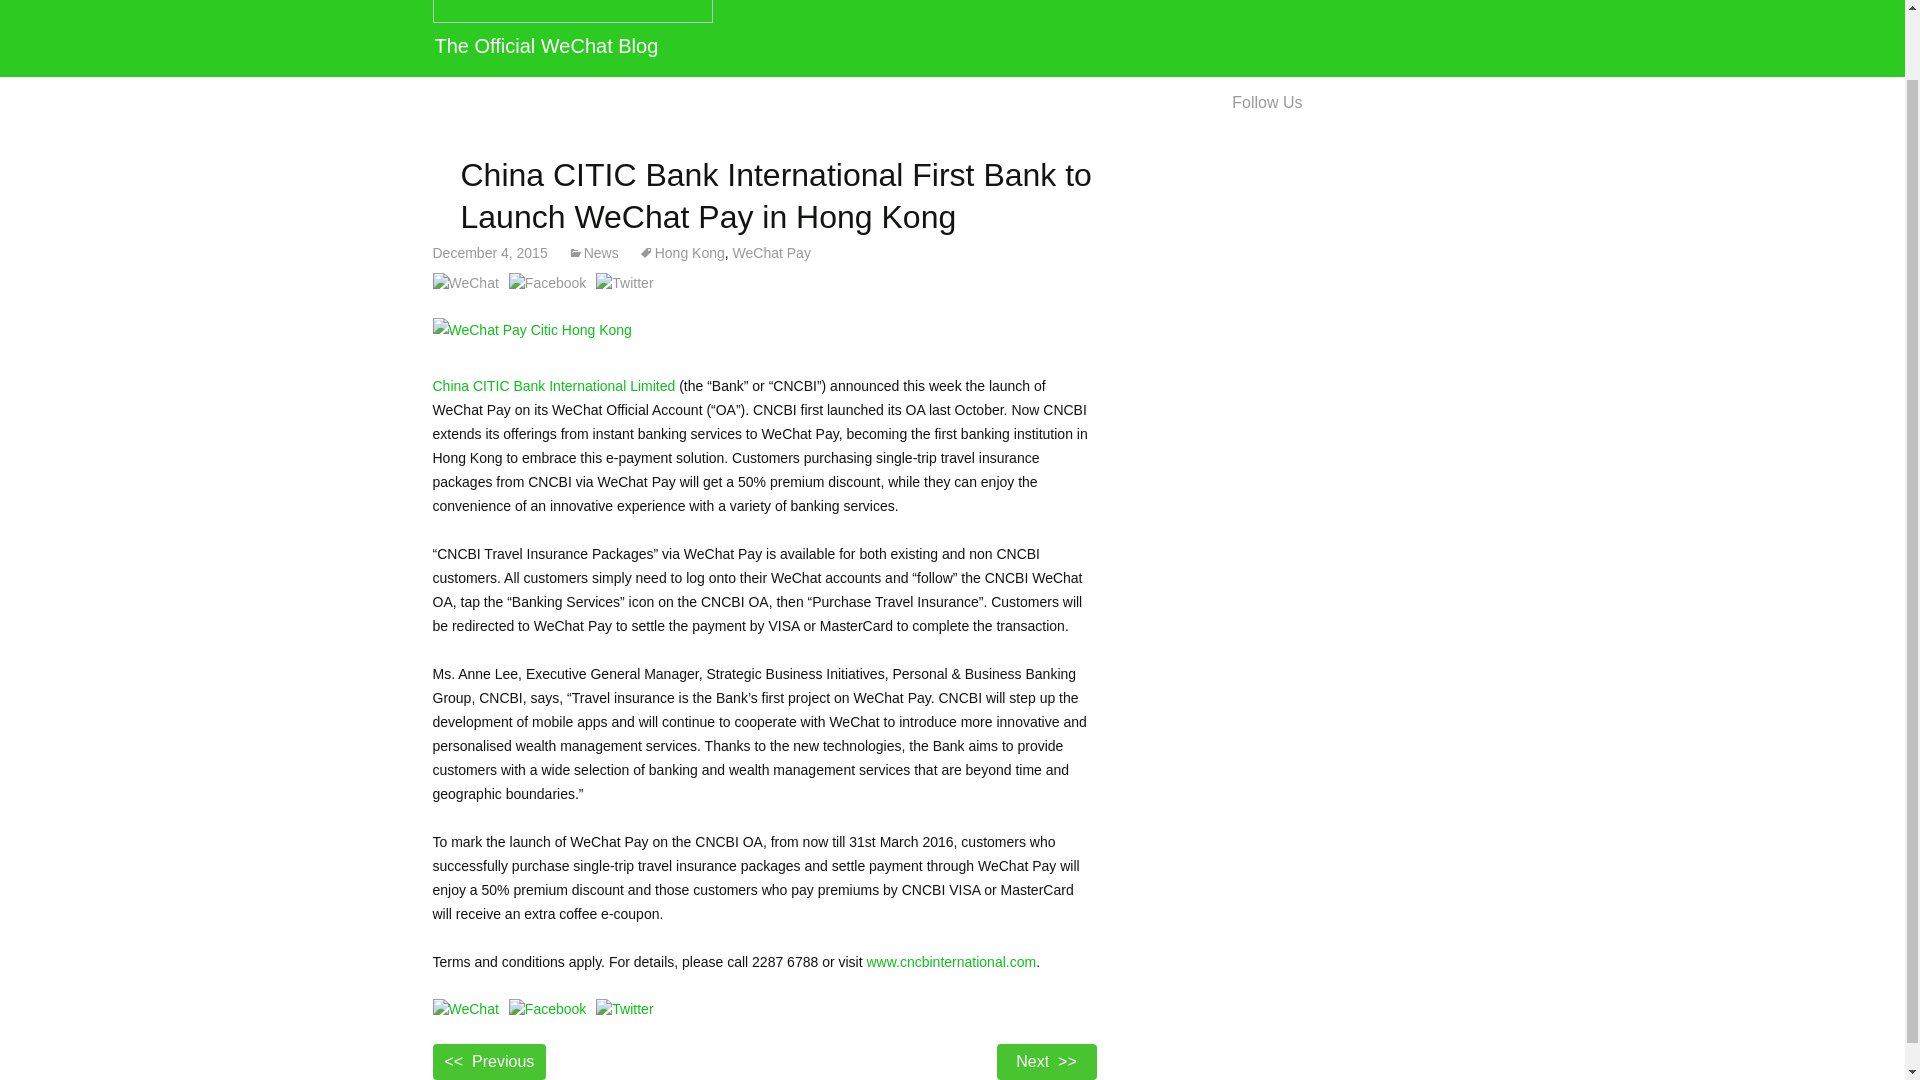  I want to click on WeChat, so click(624, 282).